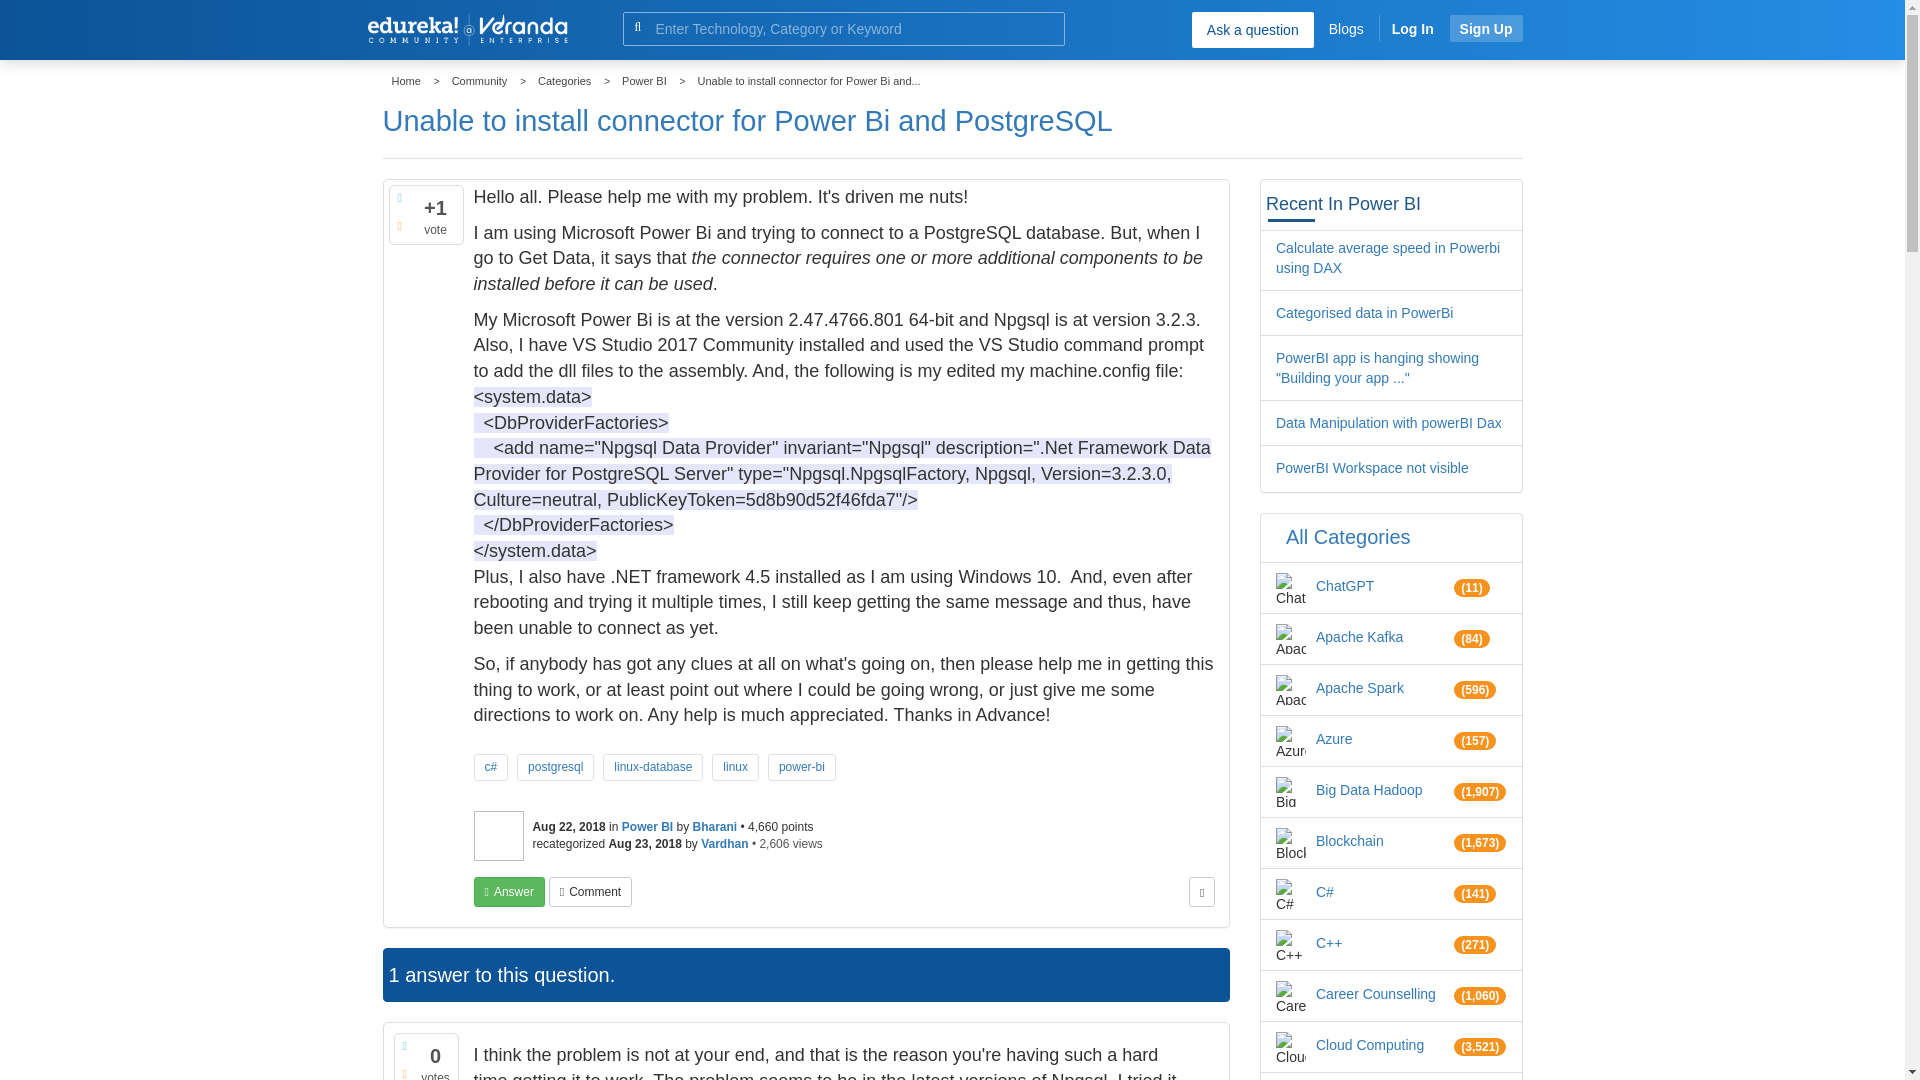  Describe the element at coordinates (1252, 29) in the screenshot. I see `Ask a question` at that location.